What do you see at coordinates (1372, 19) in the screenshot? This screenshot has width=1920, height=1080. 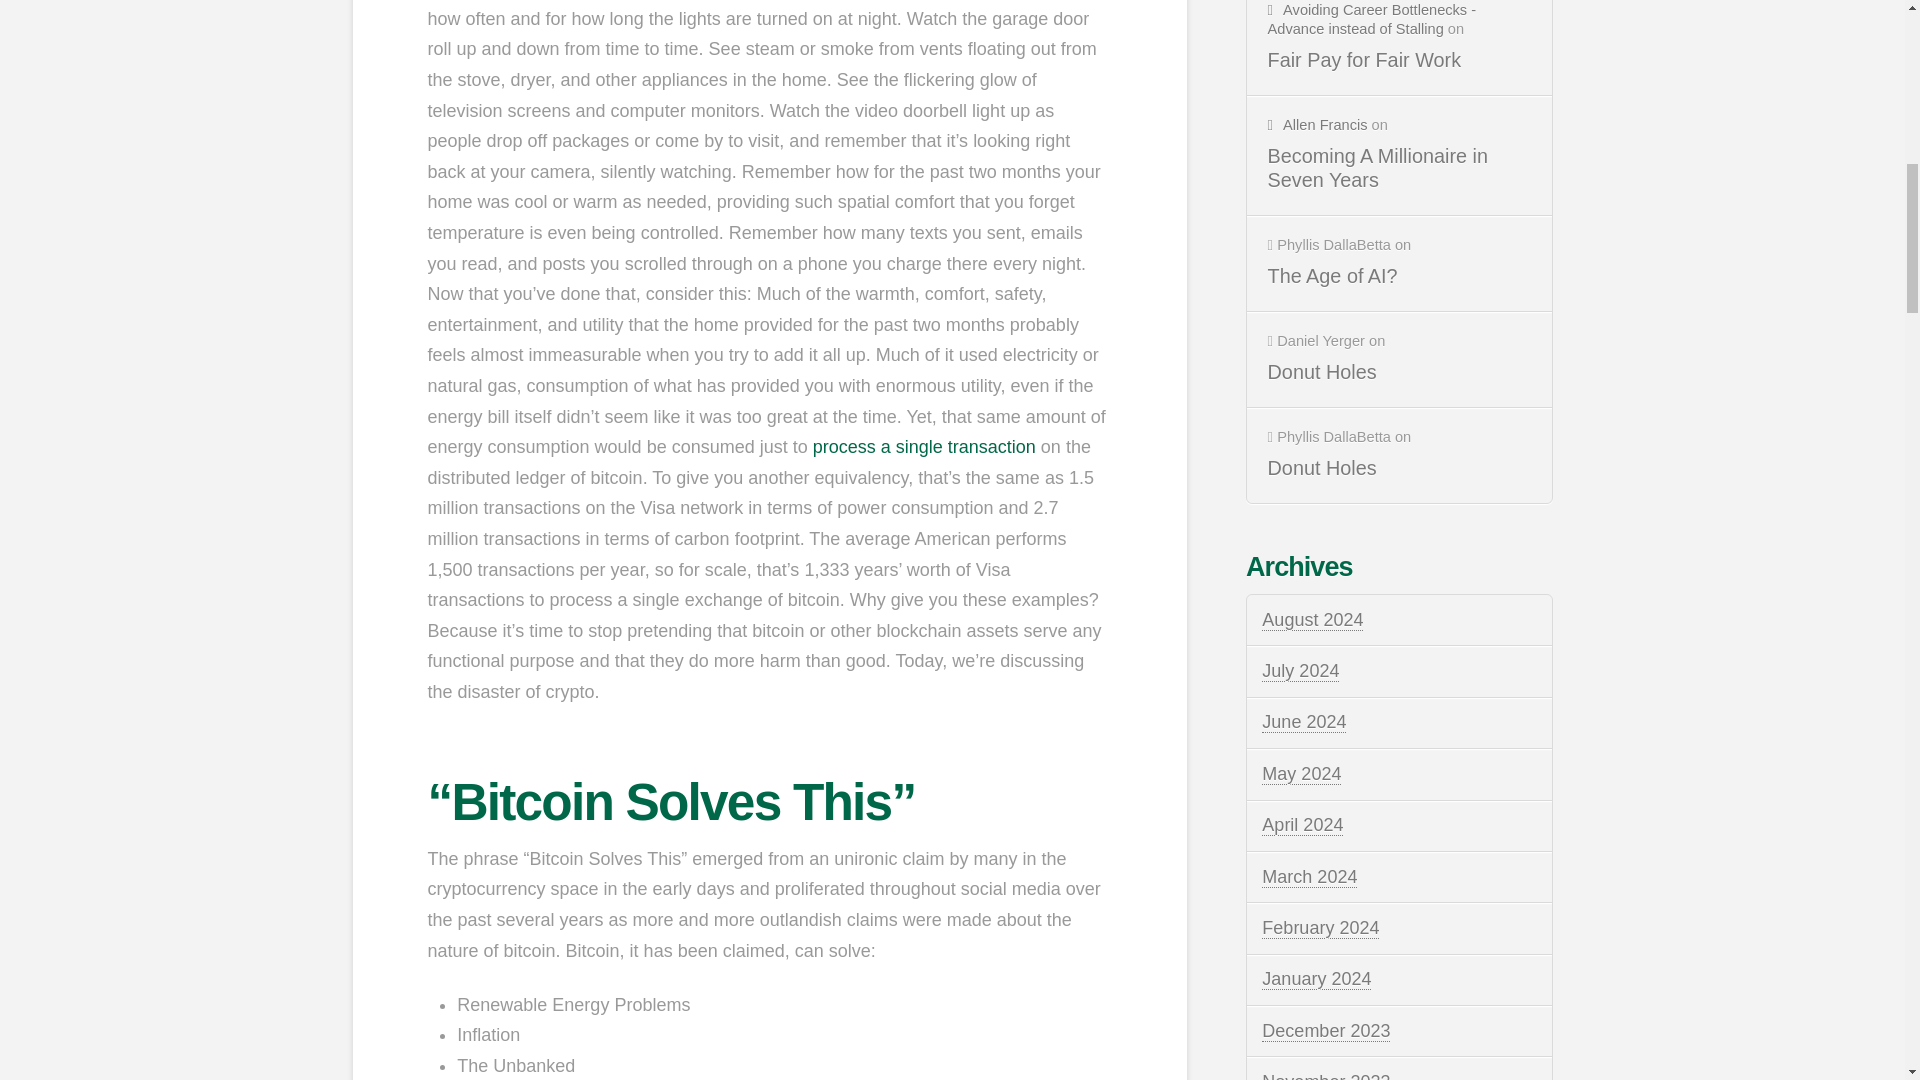 I see `Avoiding Career Bottlenecks - Advance instead of Stalling` at bounding box center [1372, 19].